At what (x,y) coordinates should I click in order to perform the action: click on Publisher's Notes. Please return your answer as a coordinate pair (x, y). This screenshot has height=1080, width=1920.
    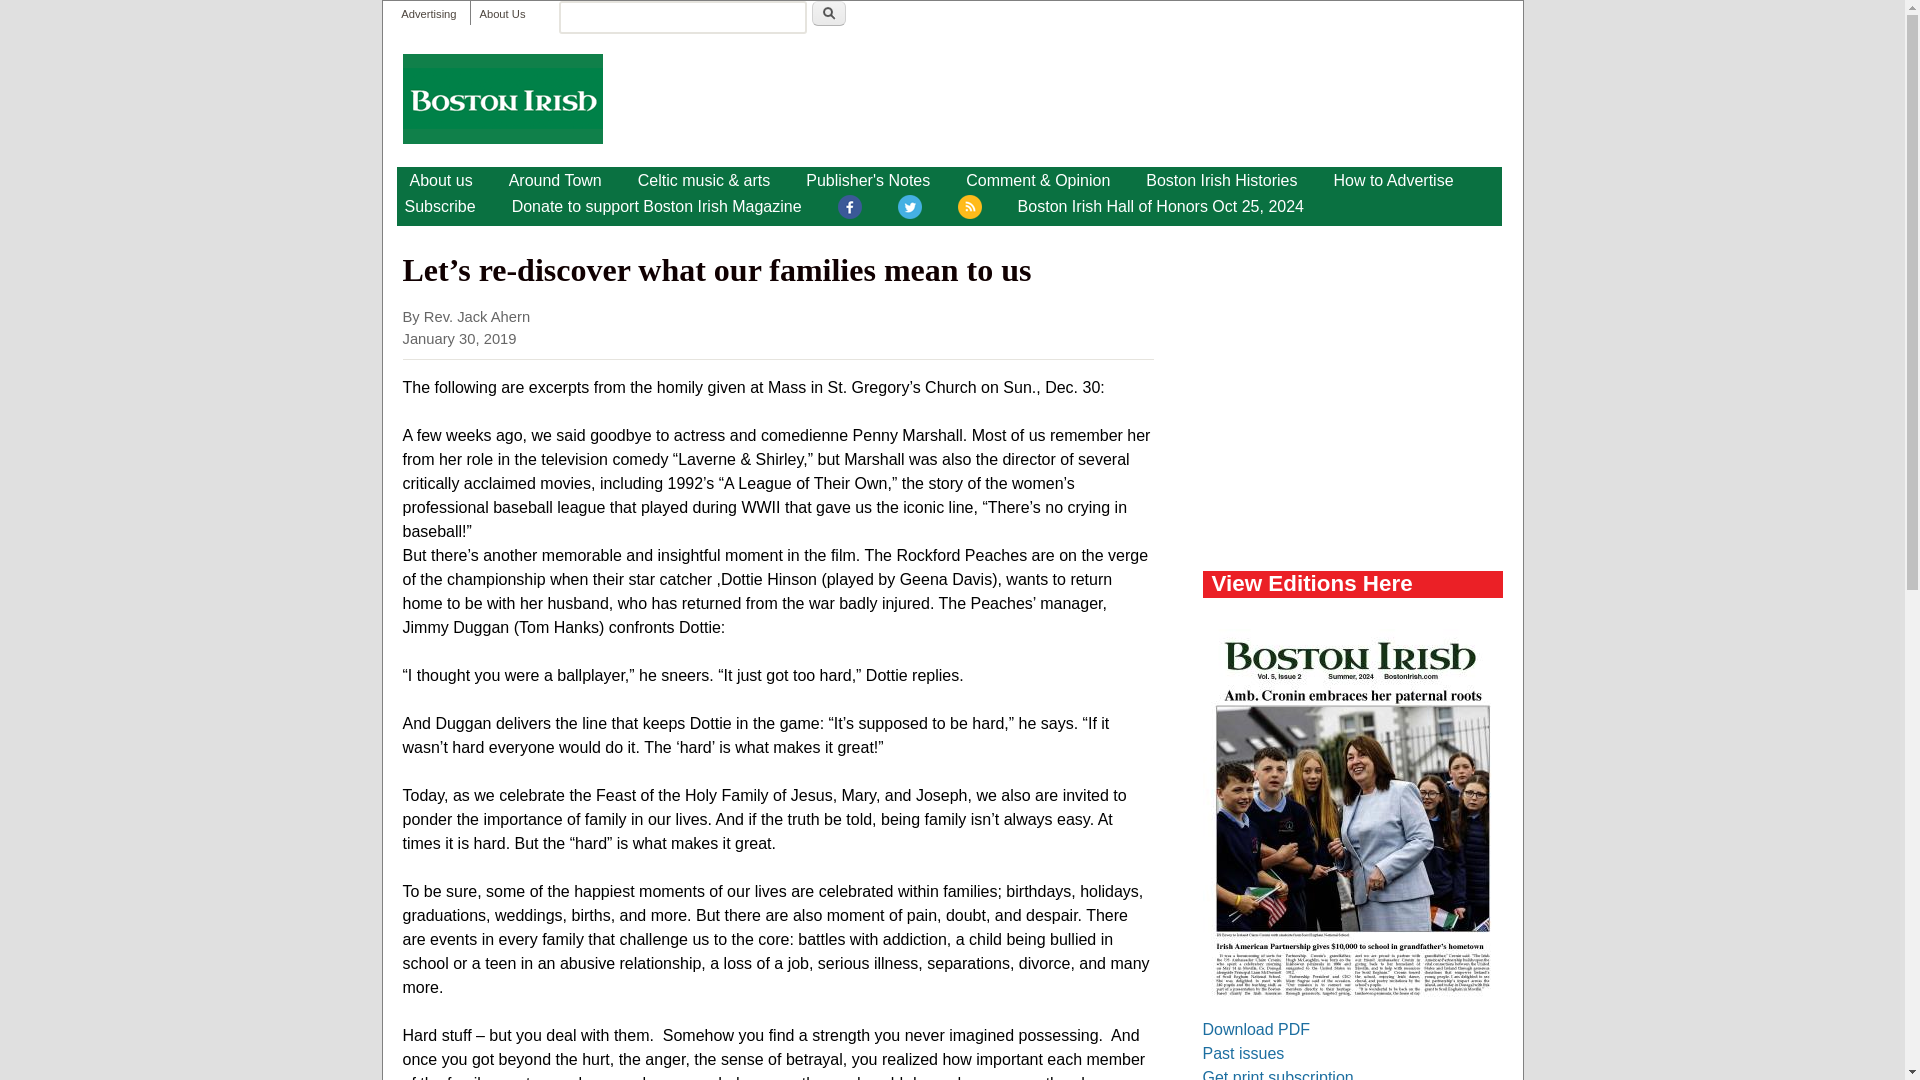
    Looking at the image, I should click on (868, 180).